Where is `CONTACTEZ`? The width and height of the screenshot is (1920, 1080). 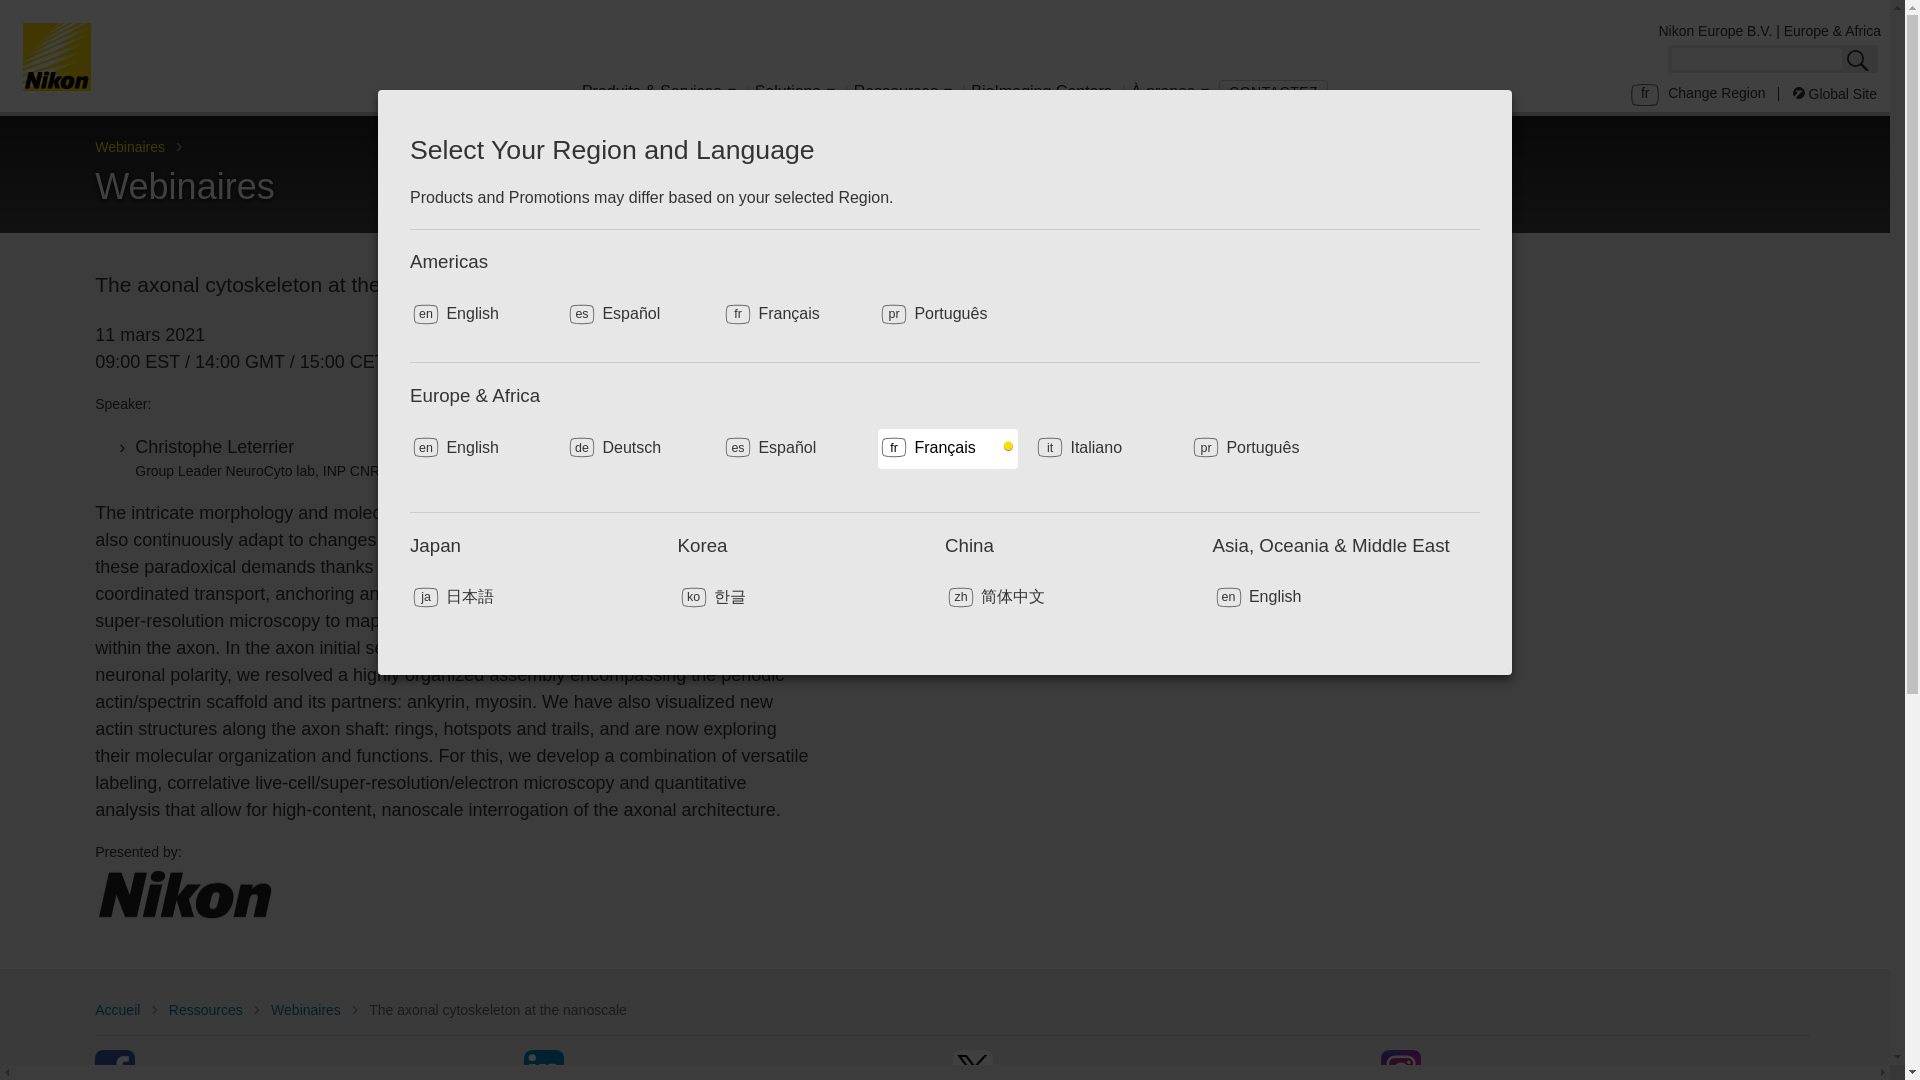
CONTACTEZ is located at coordinates (1274, 92).